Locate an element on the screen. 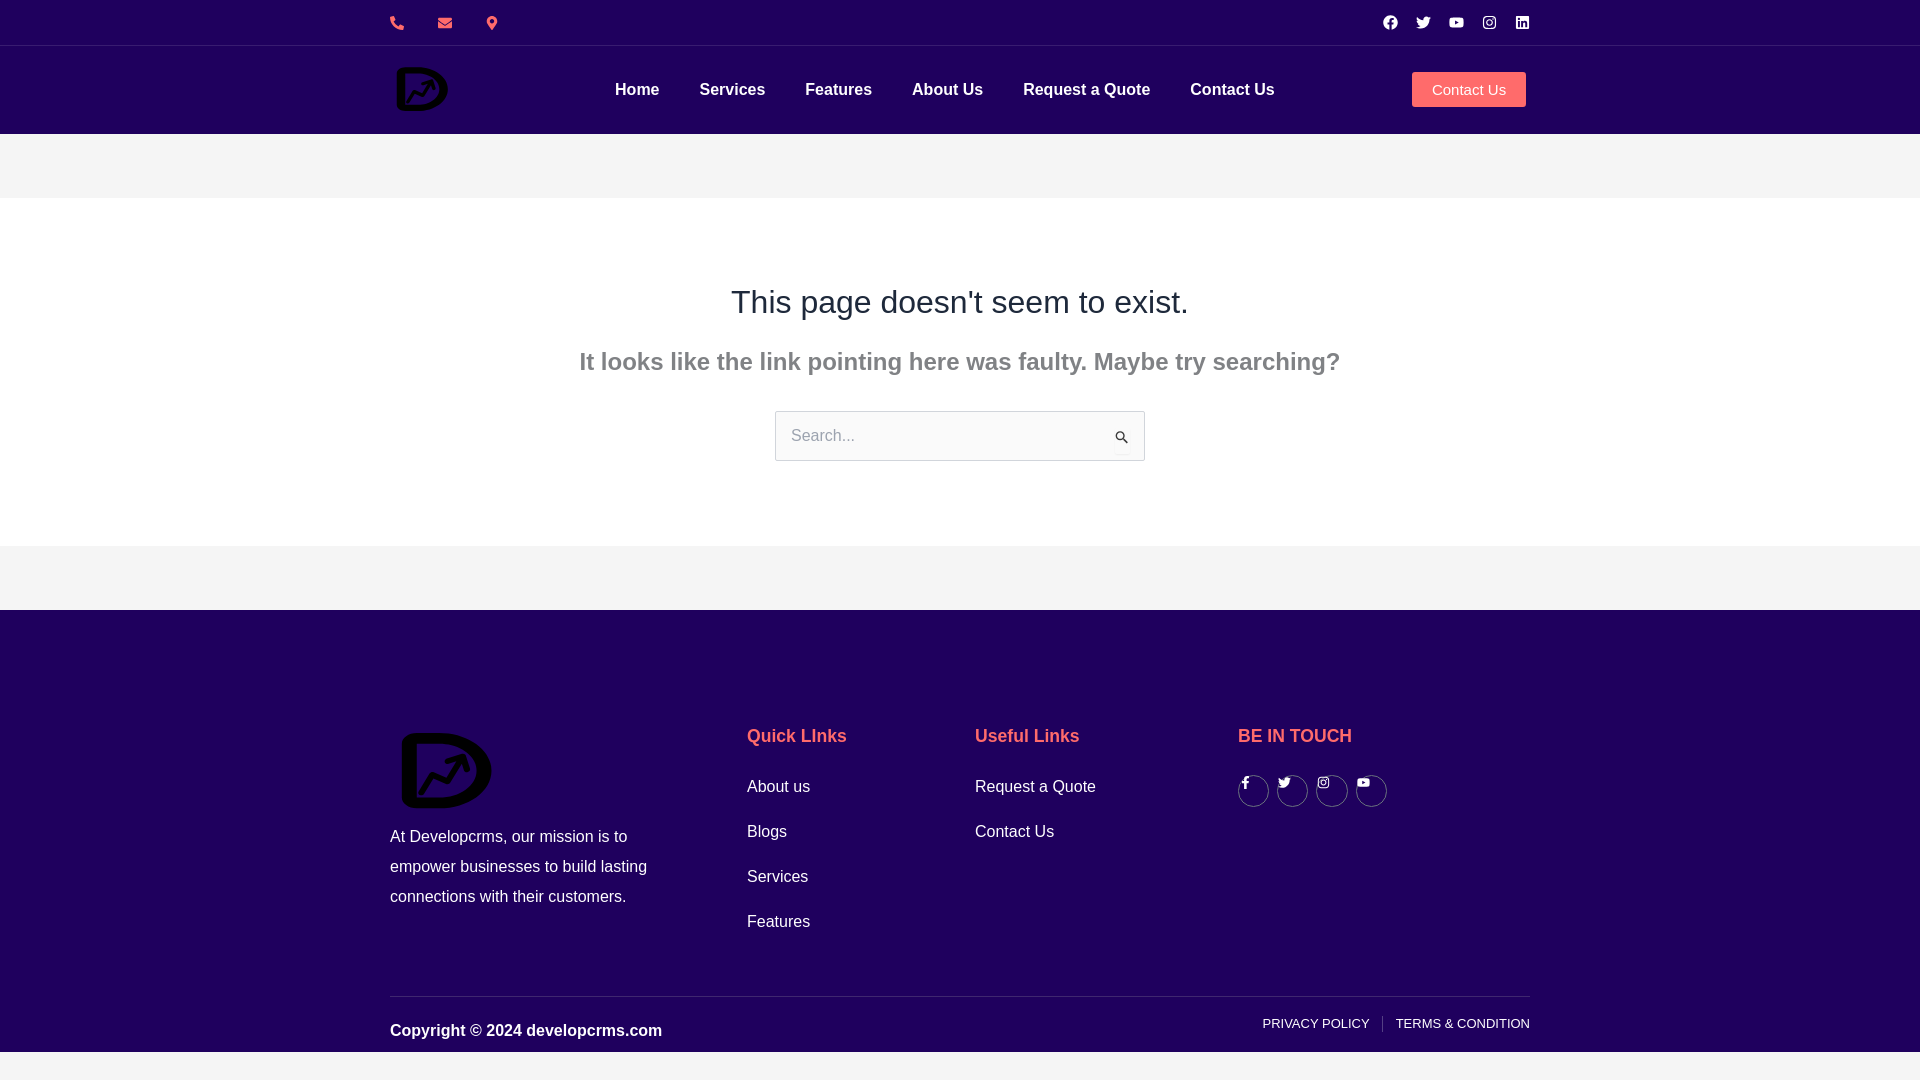  Youtube is located at coordinates (1456, 22).